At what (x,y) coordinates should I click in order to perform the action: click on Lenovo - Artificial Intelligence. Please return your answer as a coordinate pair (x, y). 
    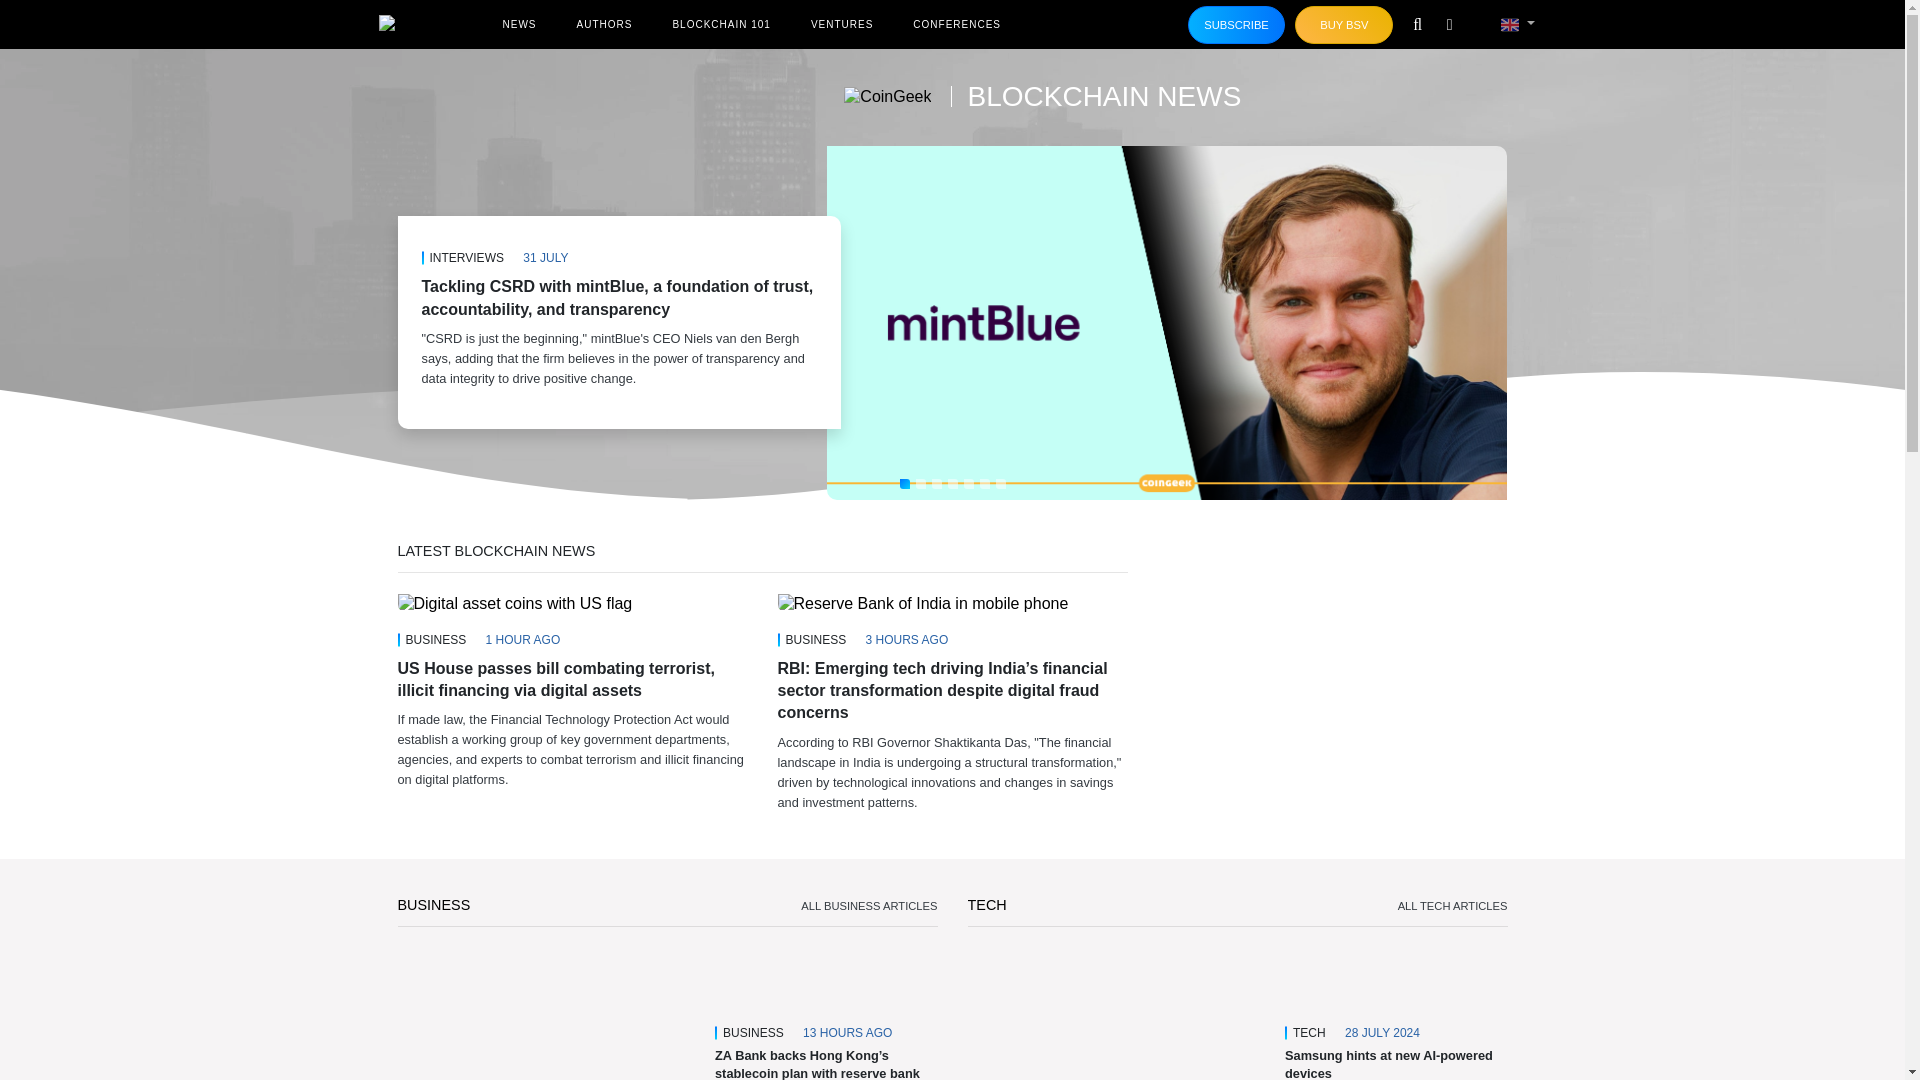
    Looking at the image, I should click on (1118, 1014).